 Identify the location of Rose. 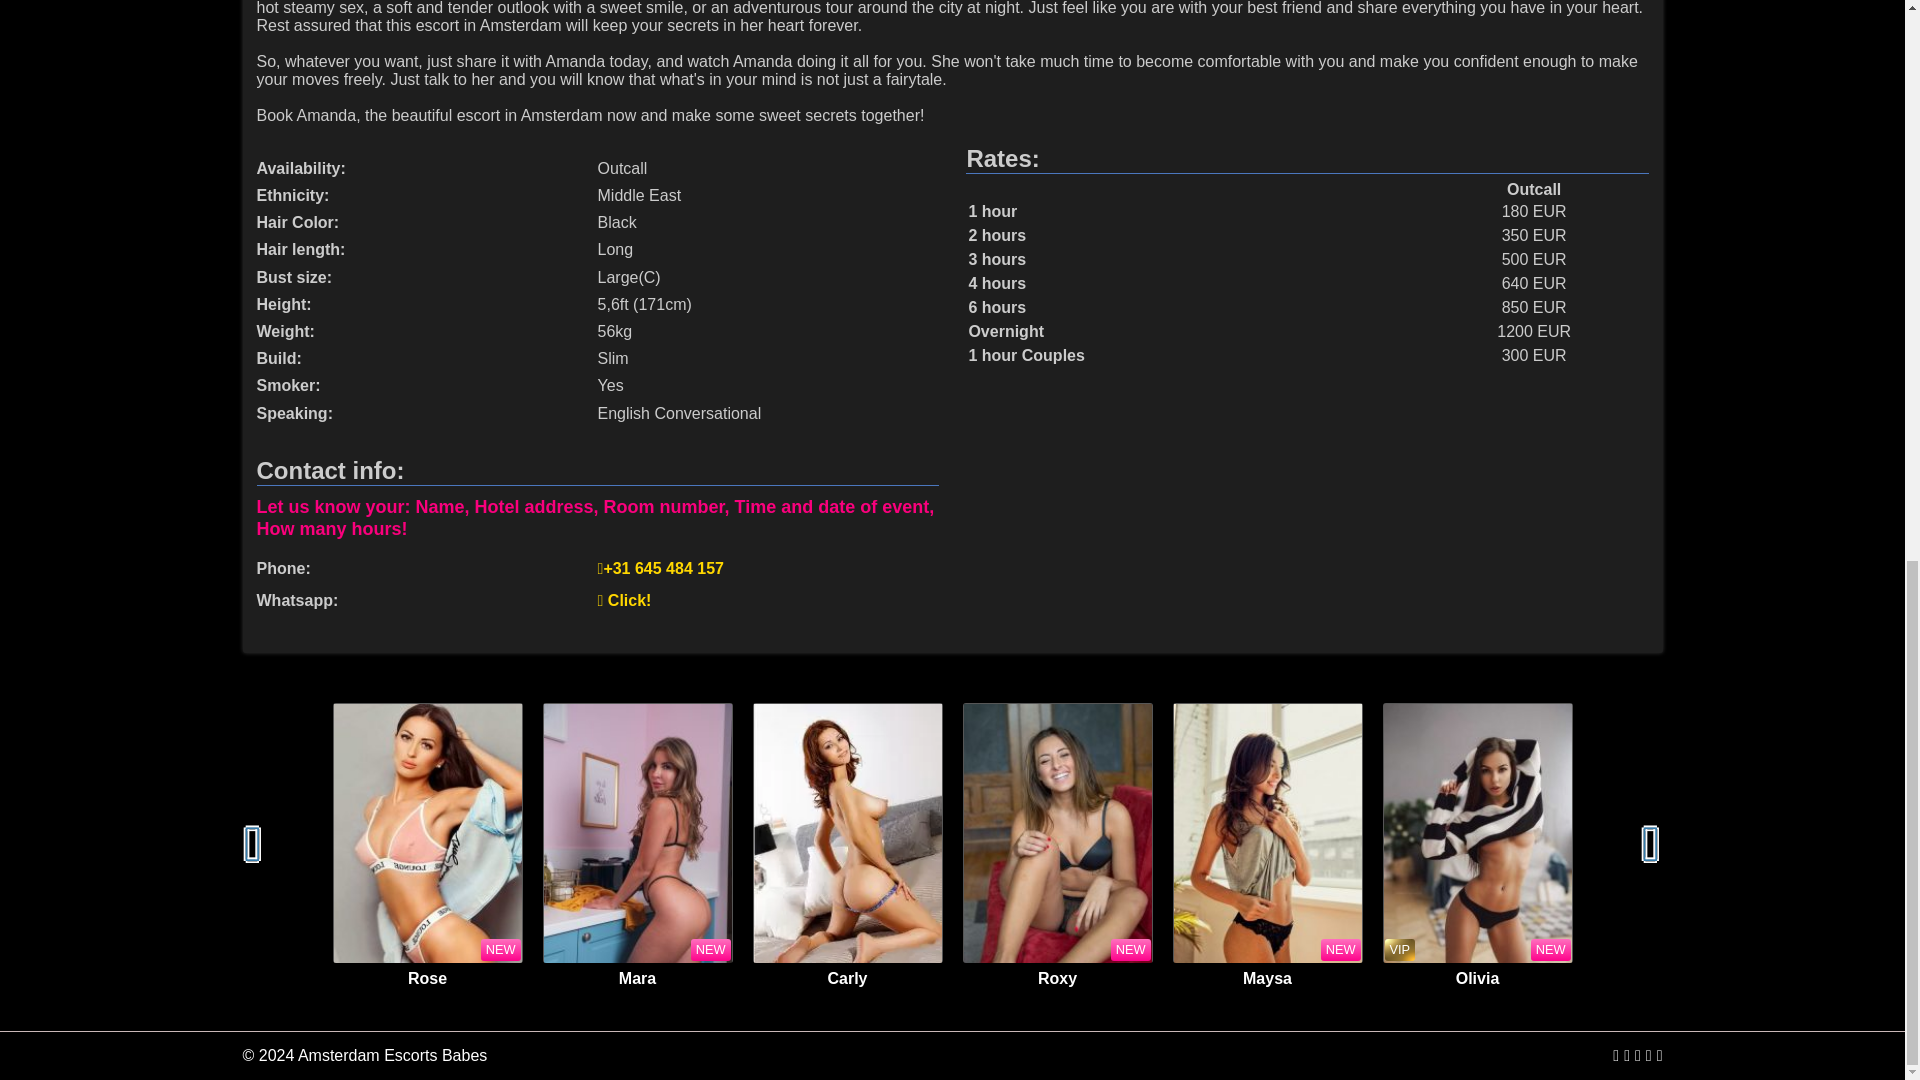
(427, 978).